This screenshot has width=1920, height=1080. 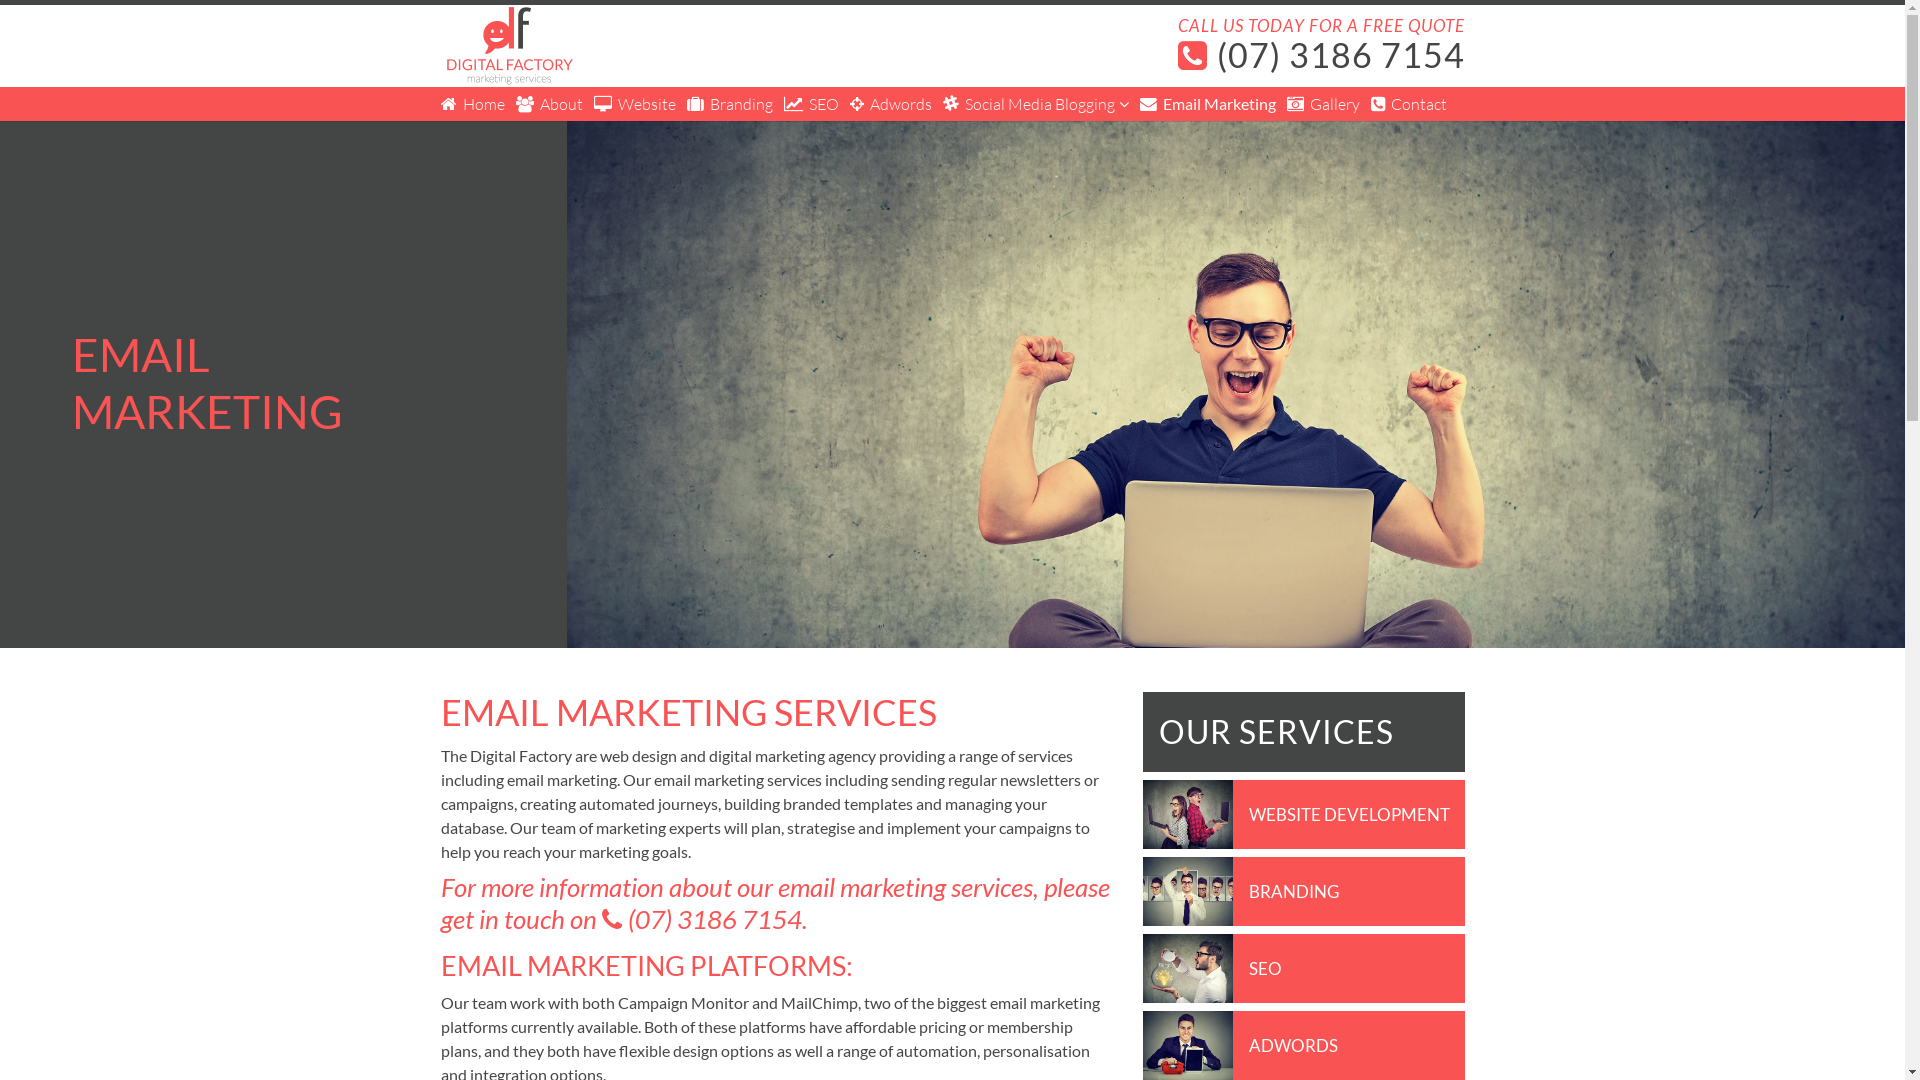 I want to click on Social Media Blogging, so click(x=1035, y=104).